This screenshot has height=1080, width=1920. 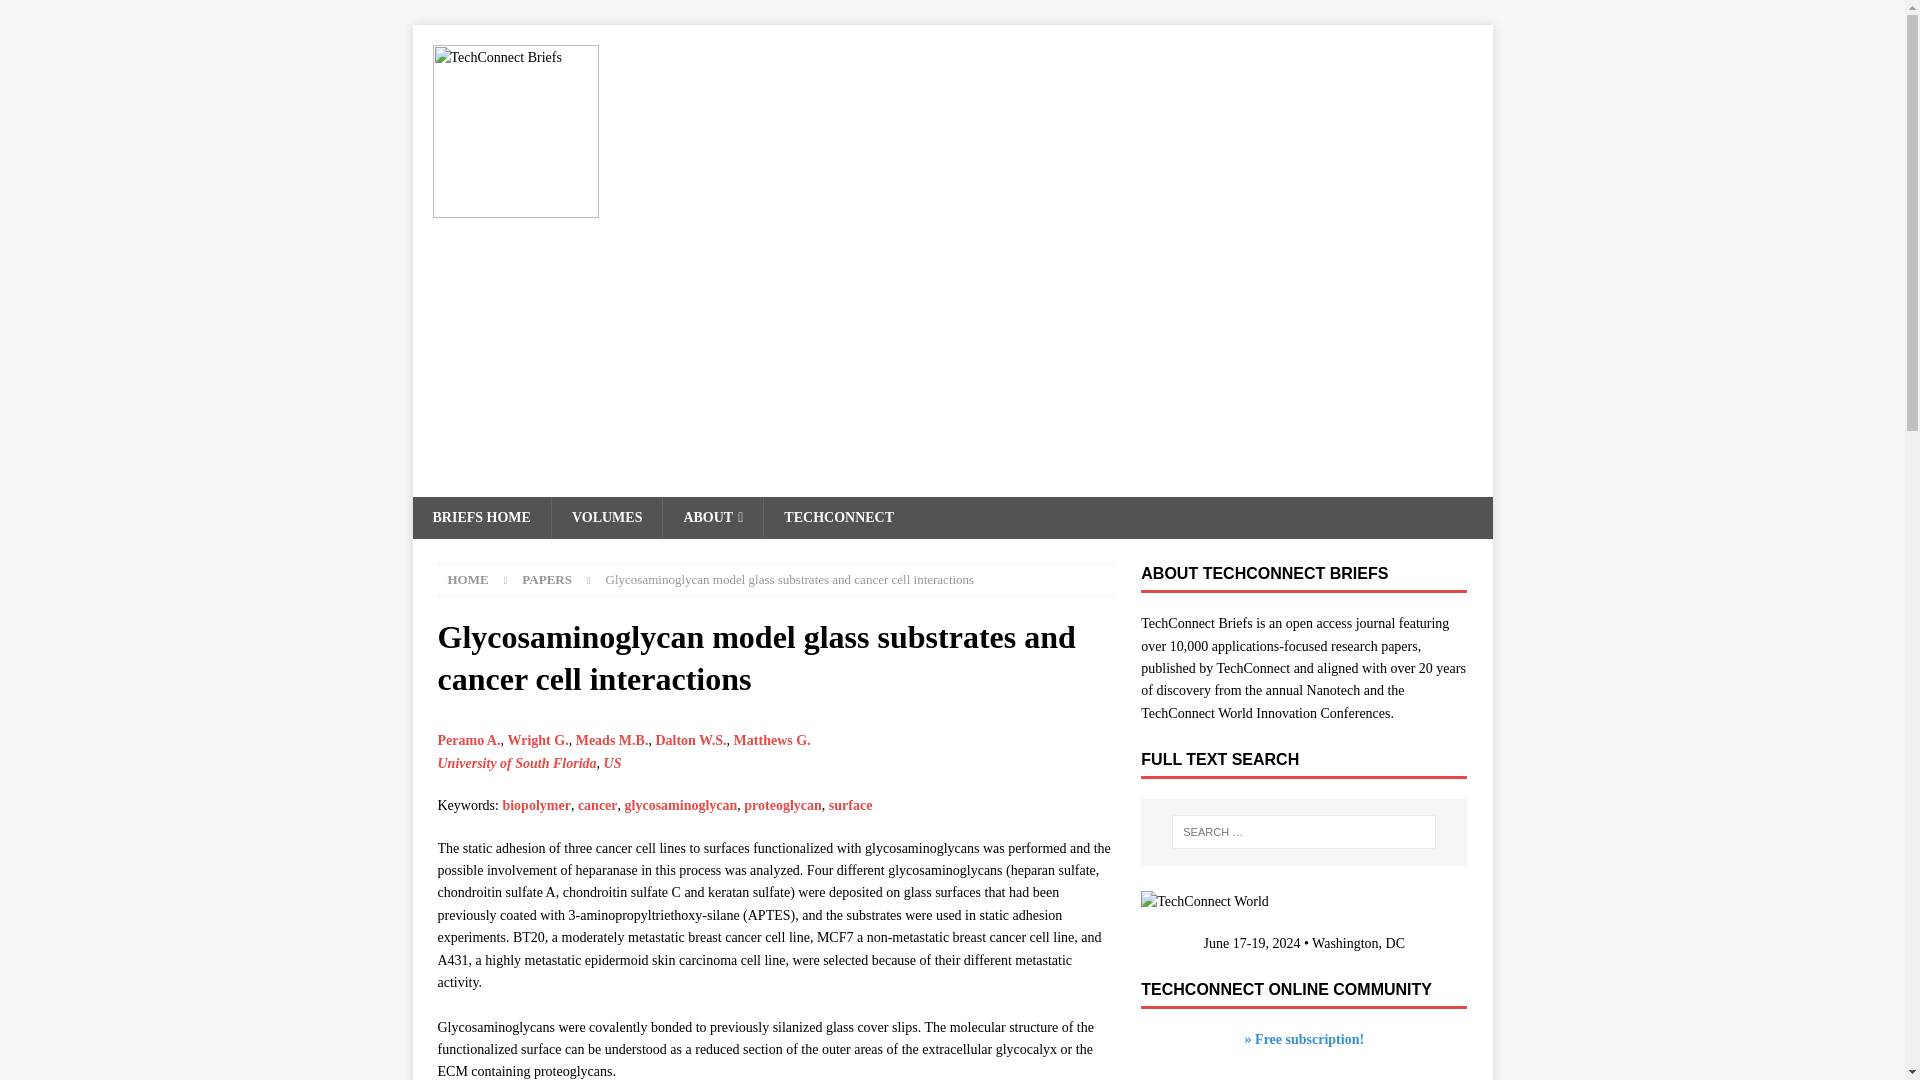 What do you see at coordinates (468, 580) in the screenshot?
I see `HOME` at bounding box center [468, 580].